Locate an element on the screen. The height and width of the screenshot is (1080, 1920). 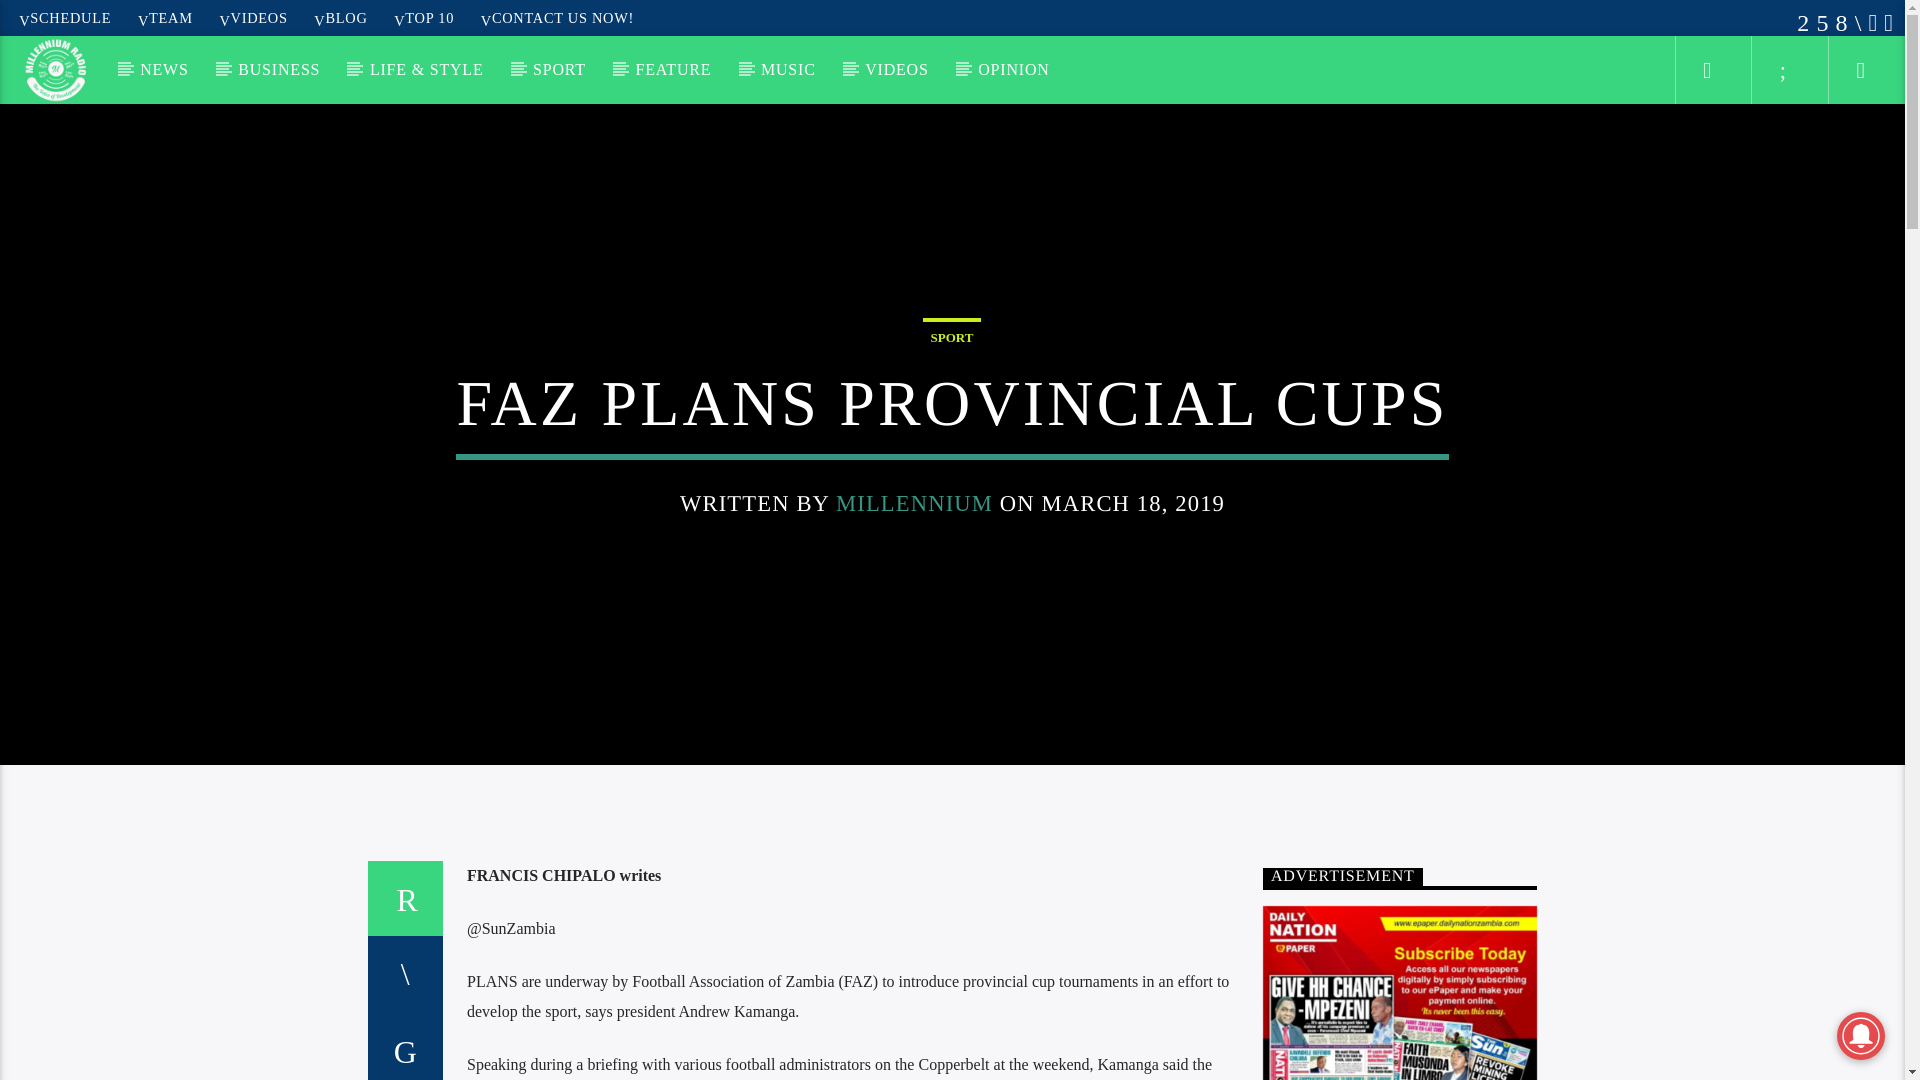
NEWS is located at coordinates (164, 69).